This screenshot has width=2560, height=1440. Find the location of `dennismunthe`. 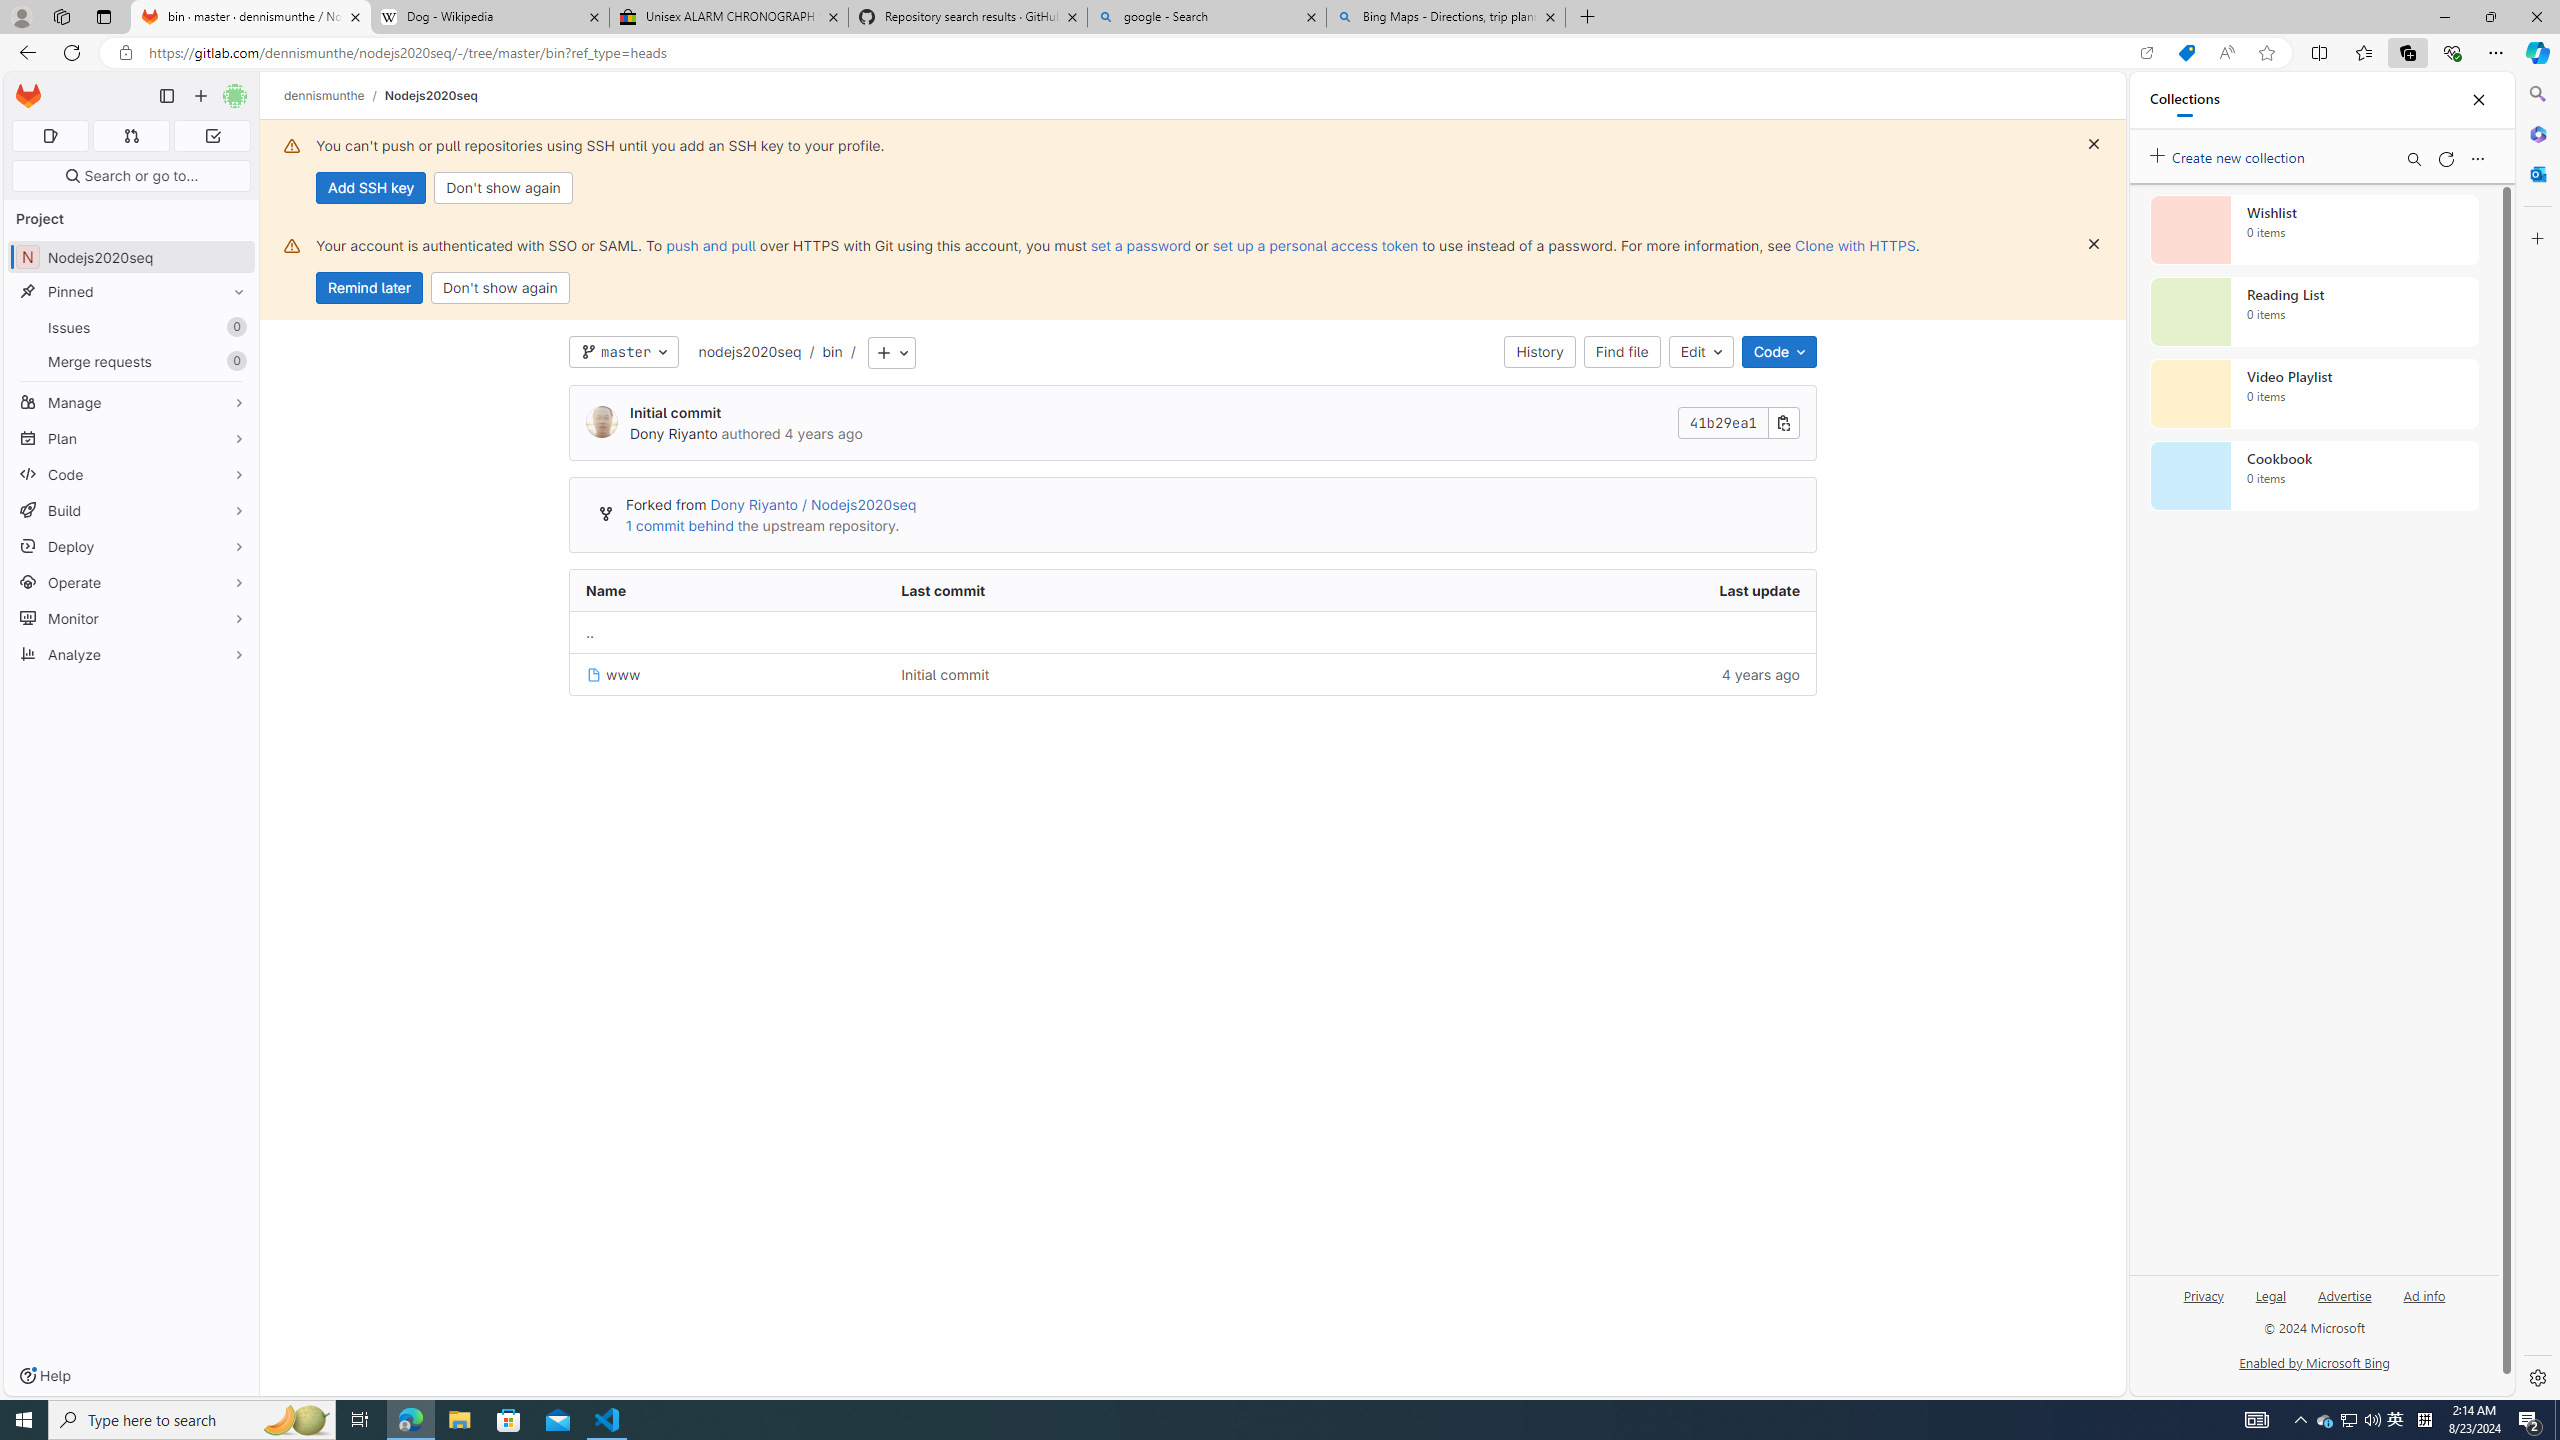

dennismunthe is located at coordinates (325, 95).